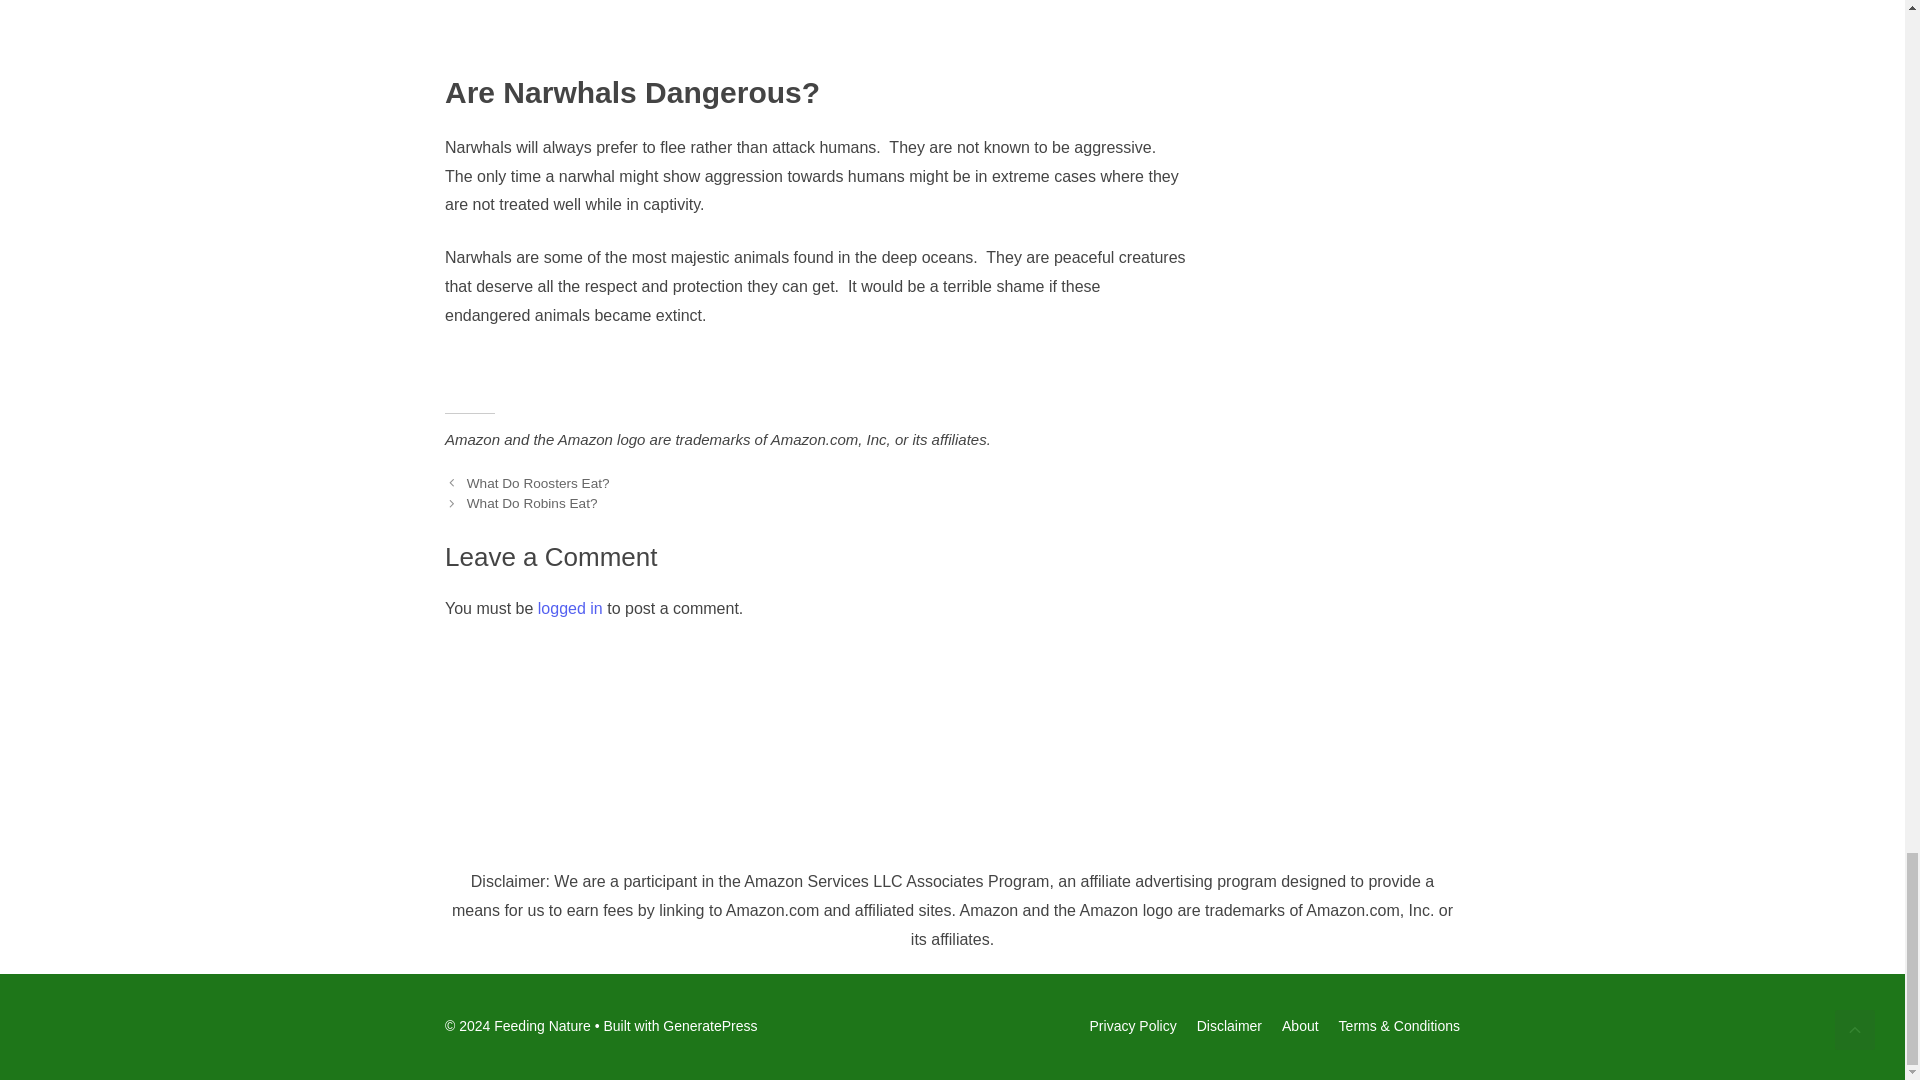 This screenshot has width=1920, height=1080. I want to click on What Do Roosters Eat?, so click(538, 484).